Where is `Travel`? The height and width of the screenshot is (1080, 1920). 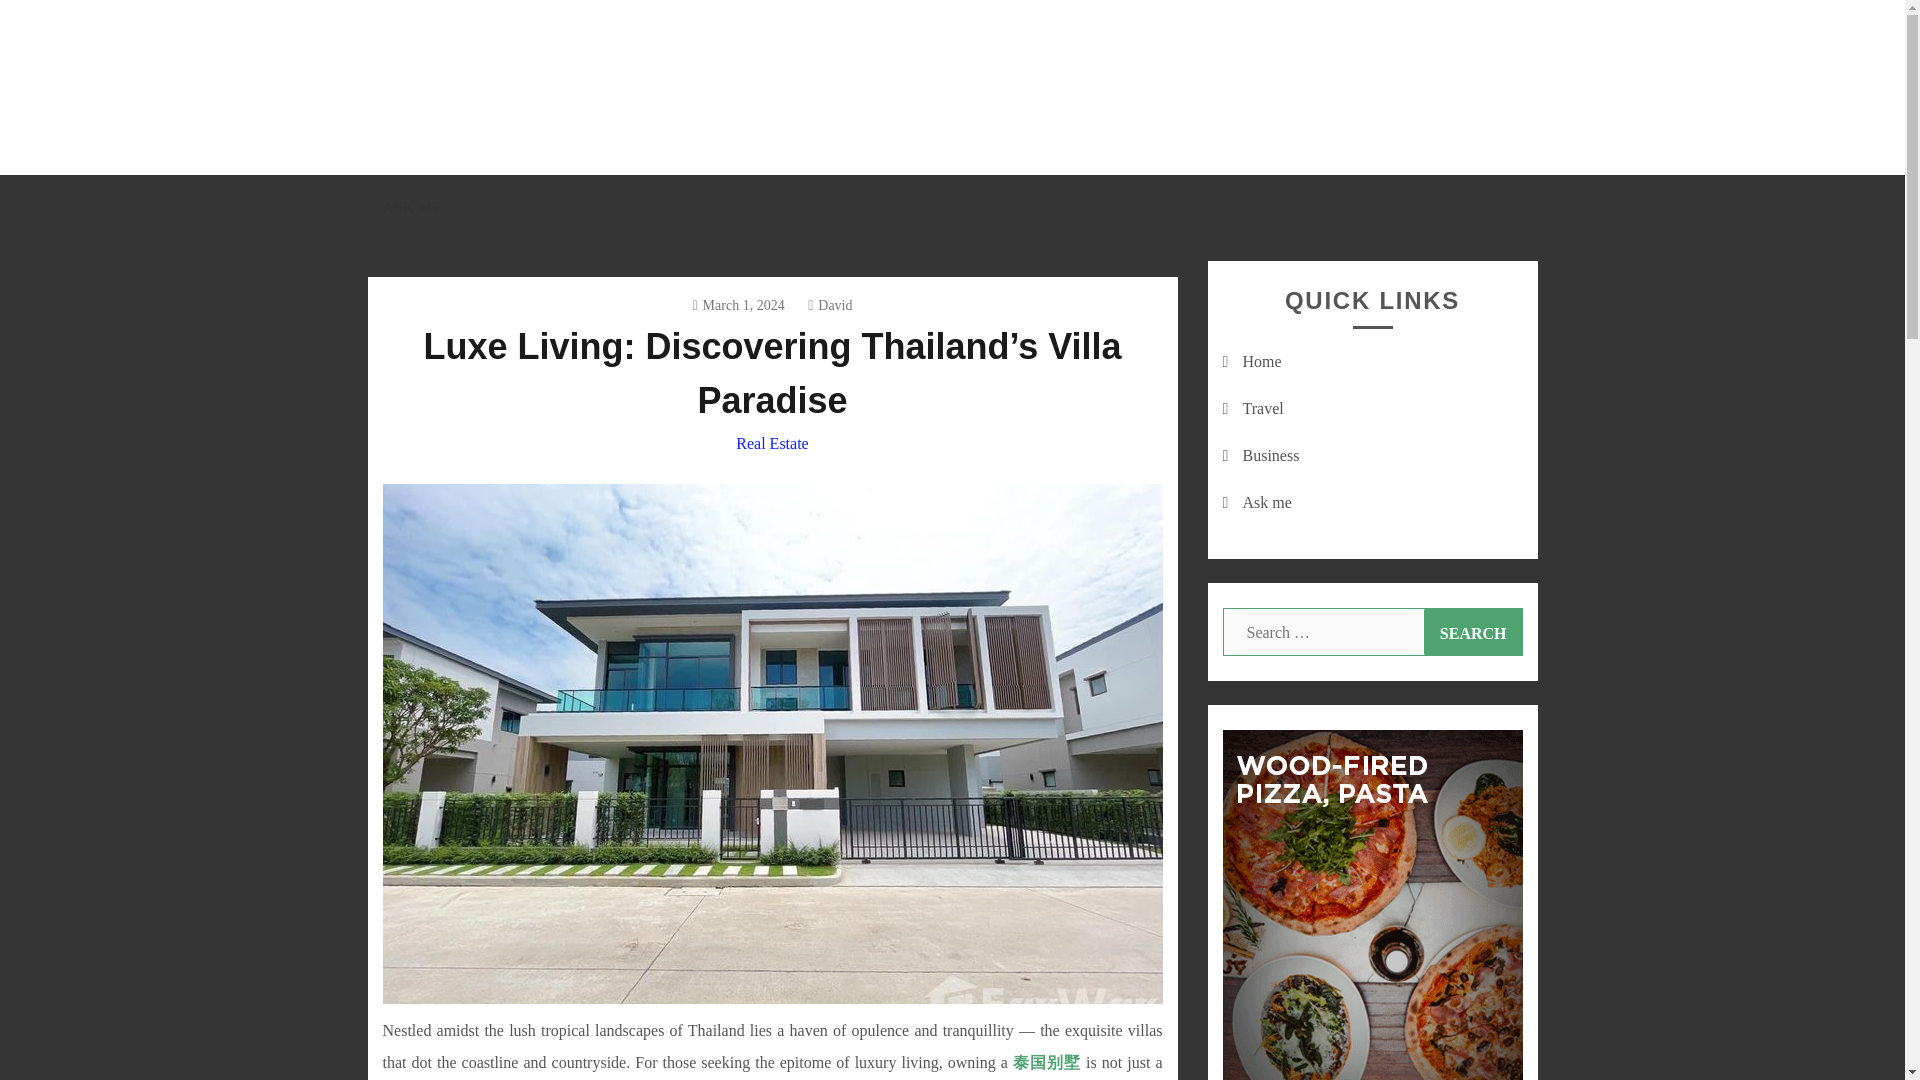
Travel is located at coordinates (1262, 408).